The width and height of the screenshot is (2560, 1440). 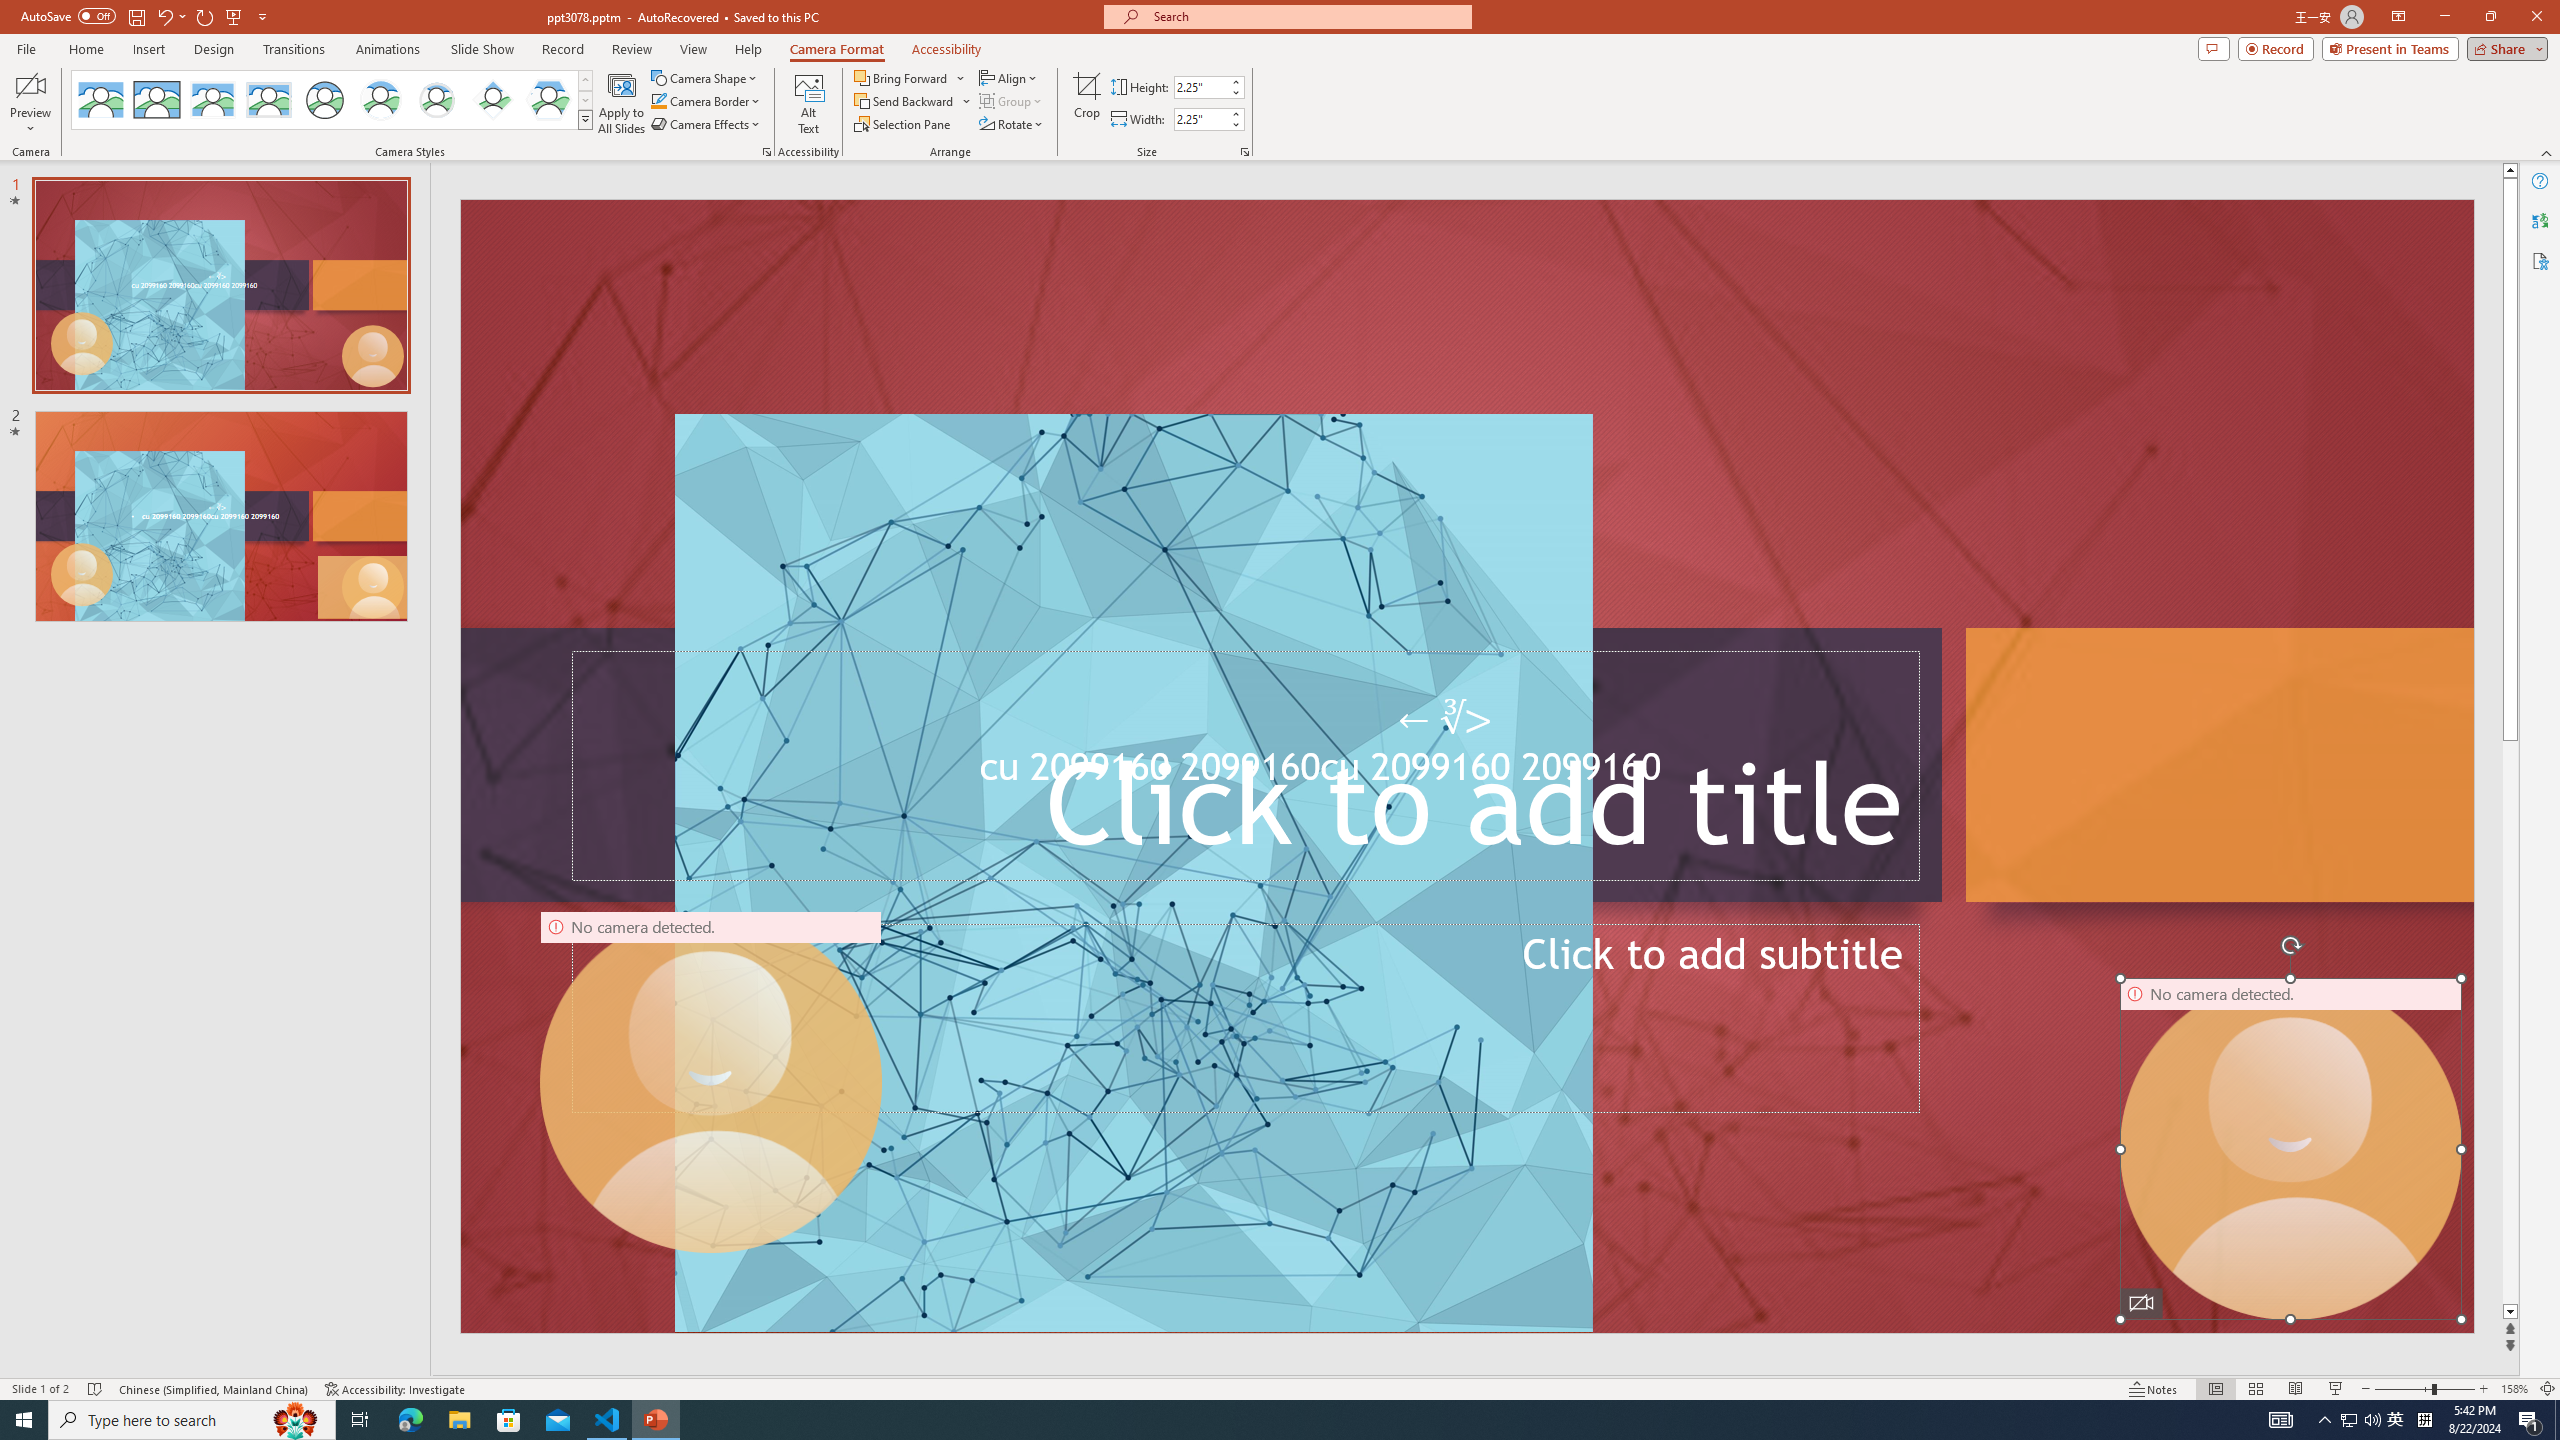 What do you see at coordinates (549, 100) in the screenshot?
I see `Center Shadow Hexagon` at bounding box center [549, 100].